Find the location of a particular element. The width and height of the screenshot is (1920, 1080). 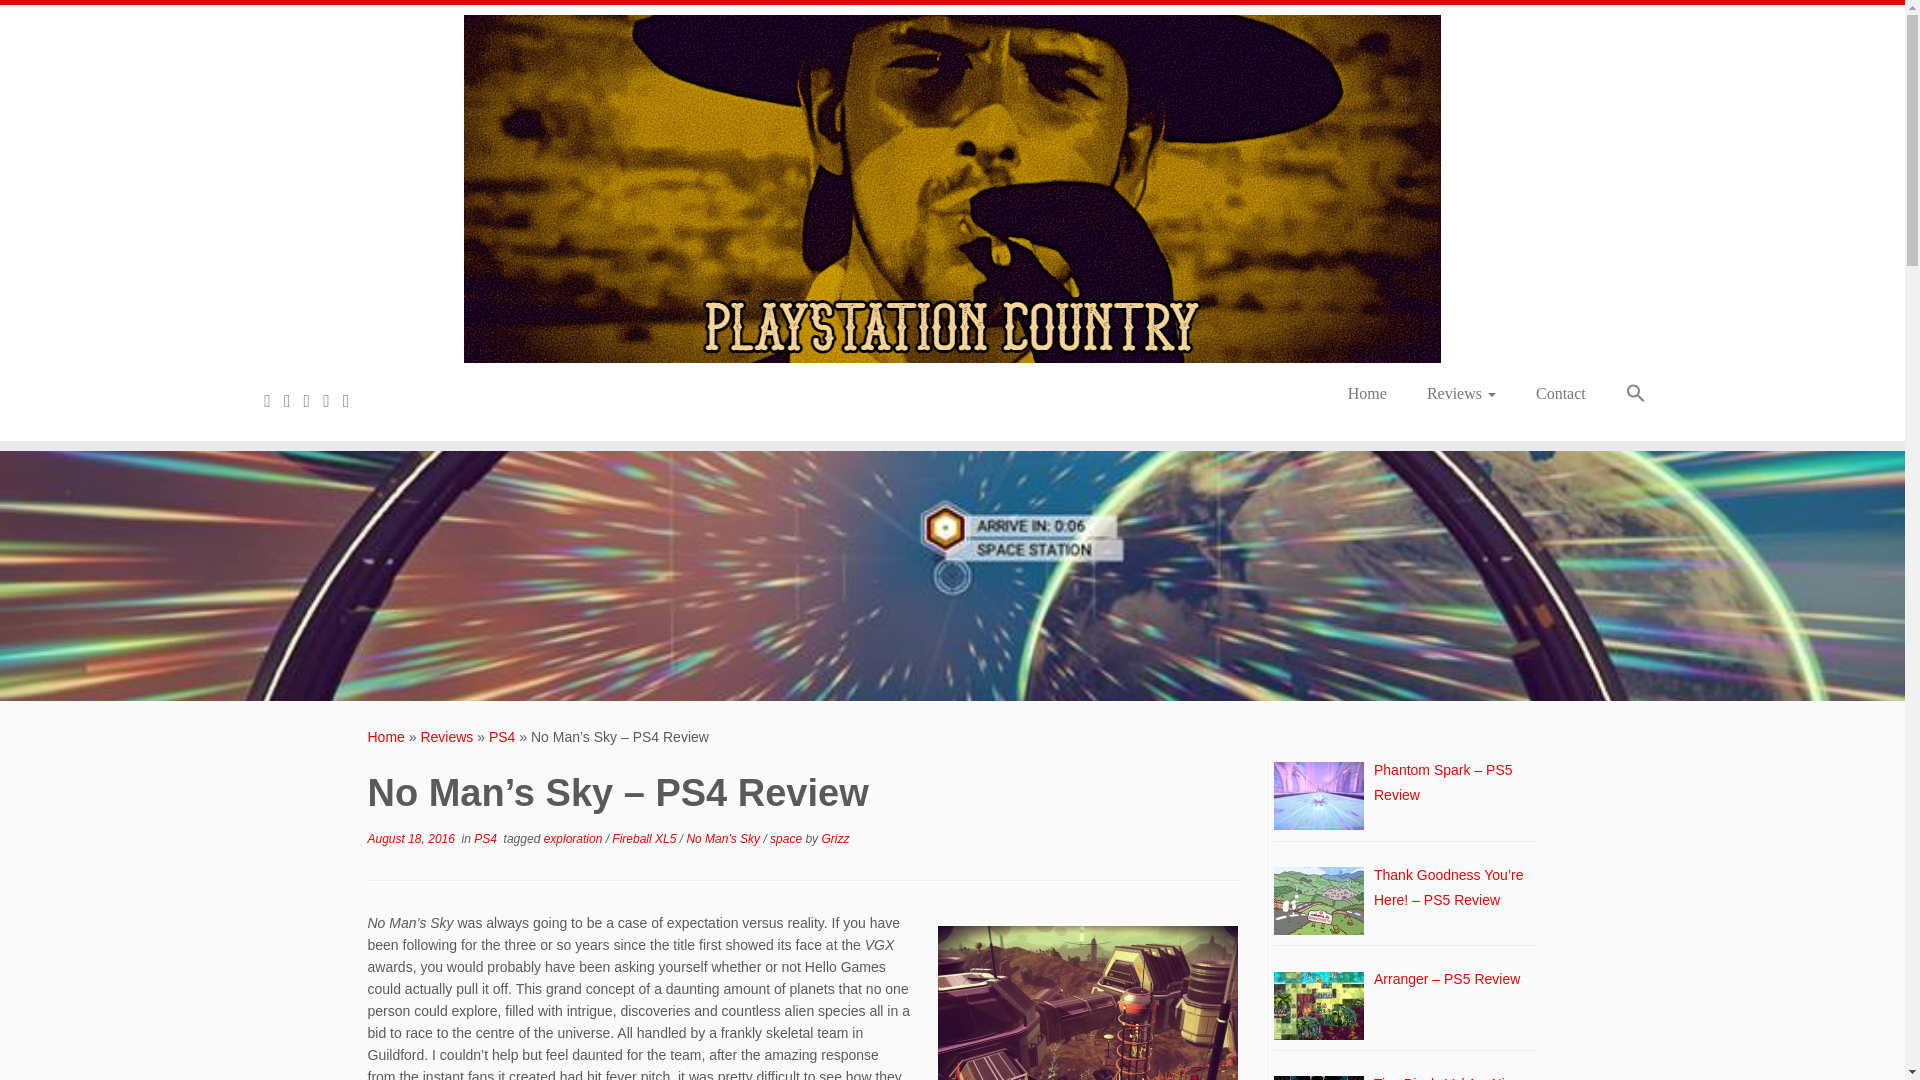

Contact us! is located at coordinates (352, 400).